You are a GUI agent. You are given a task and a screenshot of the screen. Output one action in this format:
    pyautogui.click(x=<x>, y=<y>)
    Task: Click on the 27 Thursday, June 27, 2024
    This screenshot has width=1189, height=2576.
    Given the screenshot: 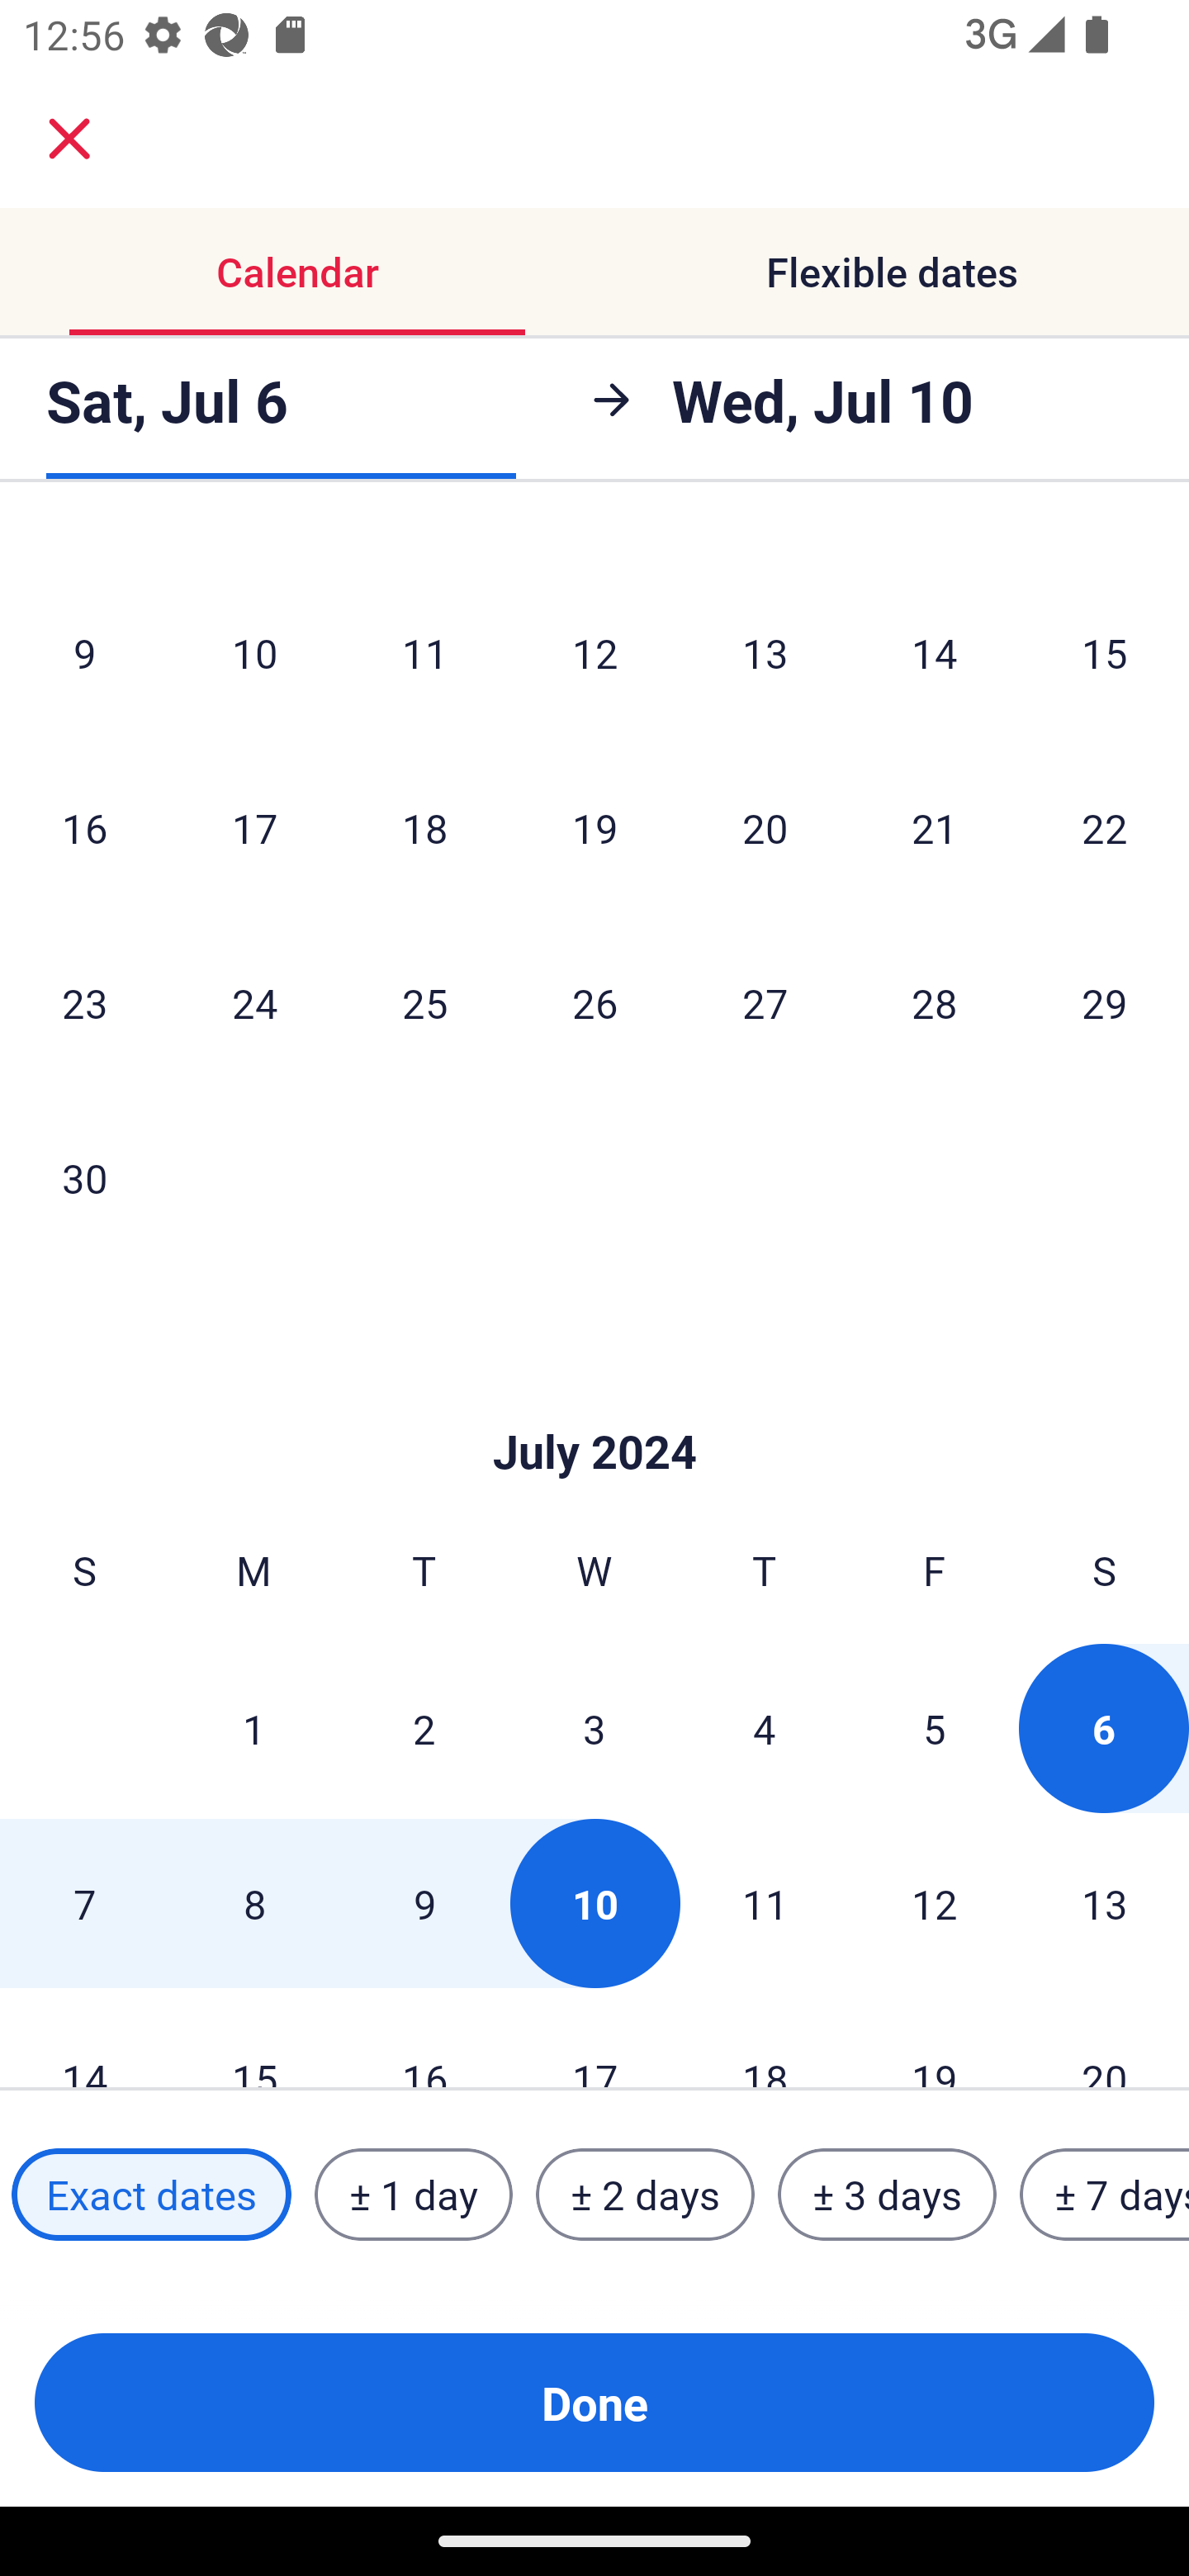 What is the action you would take?
    pyautogui.click(x=765, y=1002)
    